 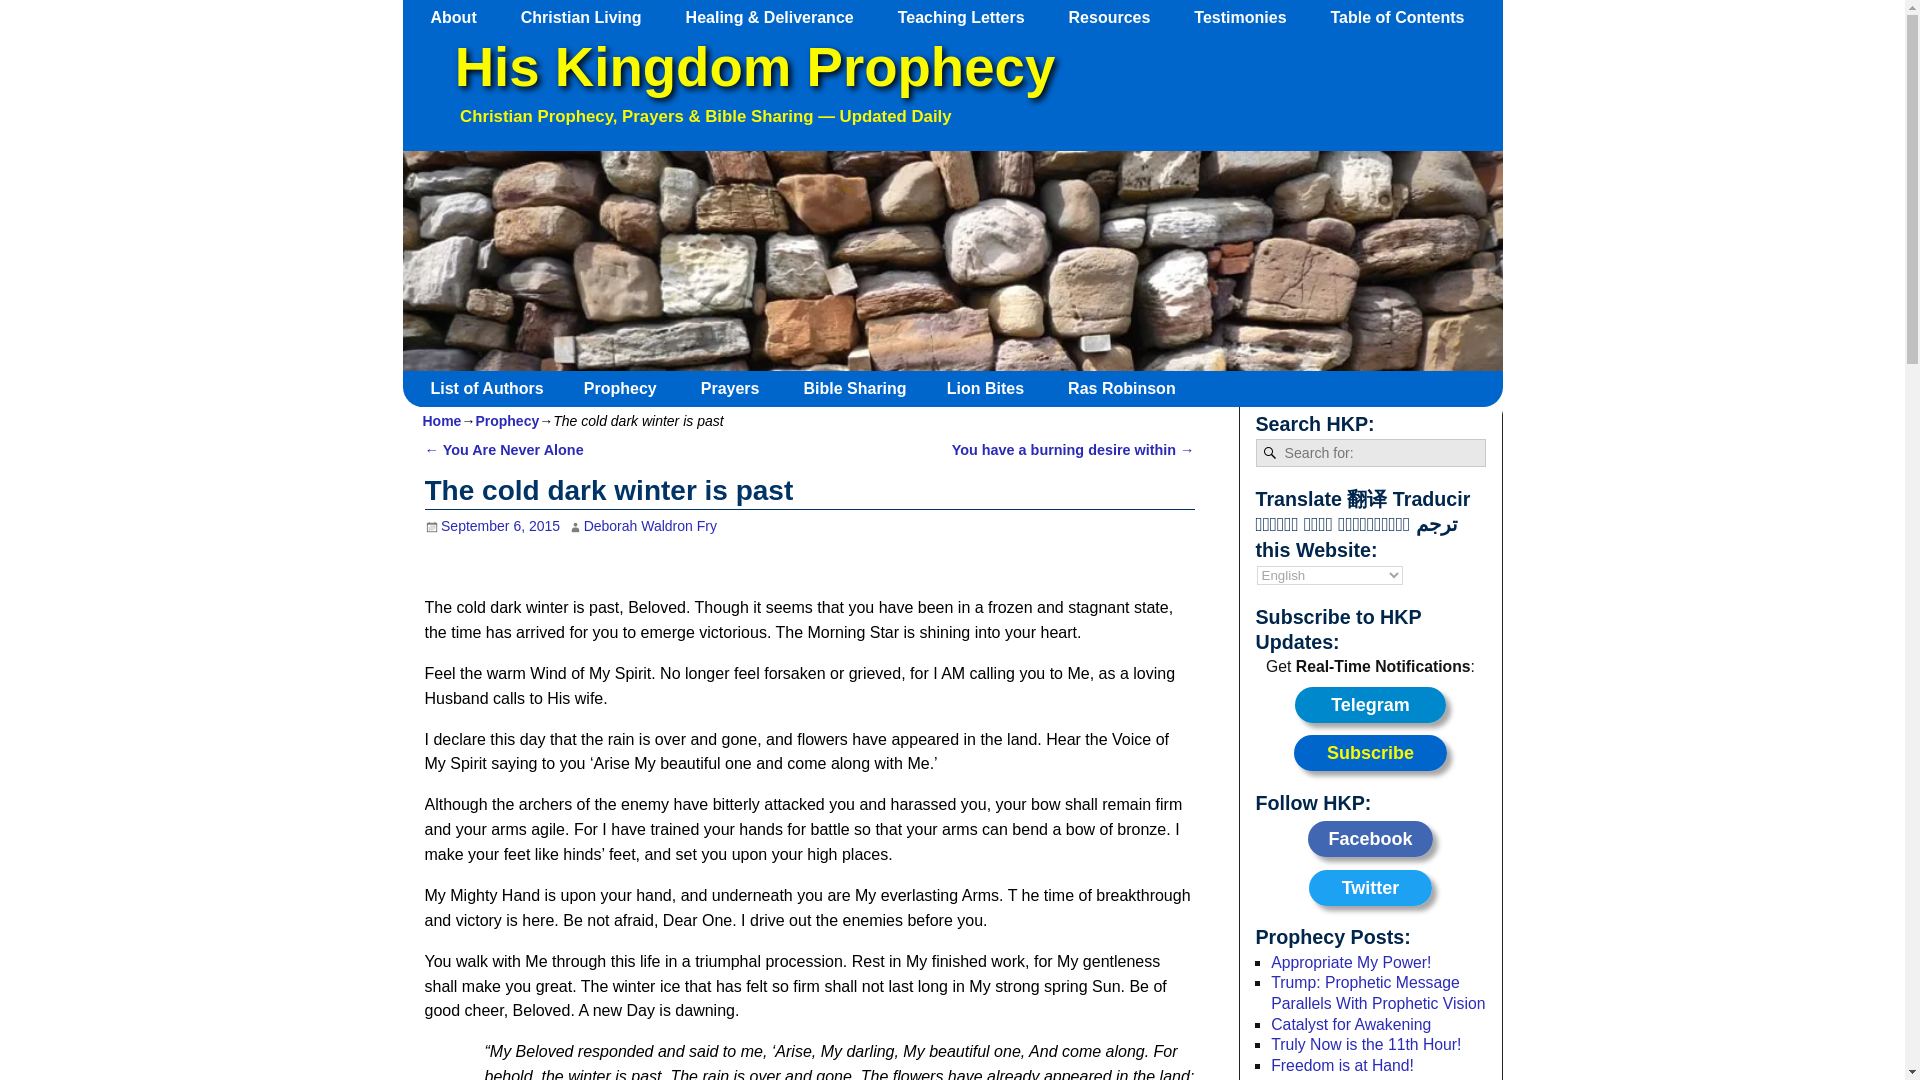 What do you see at coordinates (463, 17) in the screenshot?
I see `About` at bounding box center [463, 17].